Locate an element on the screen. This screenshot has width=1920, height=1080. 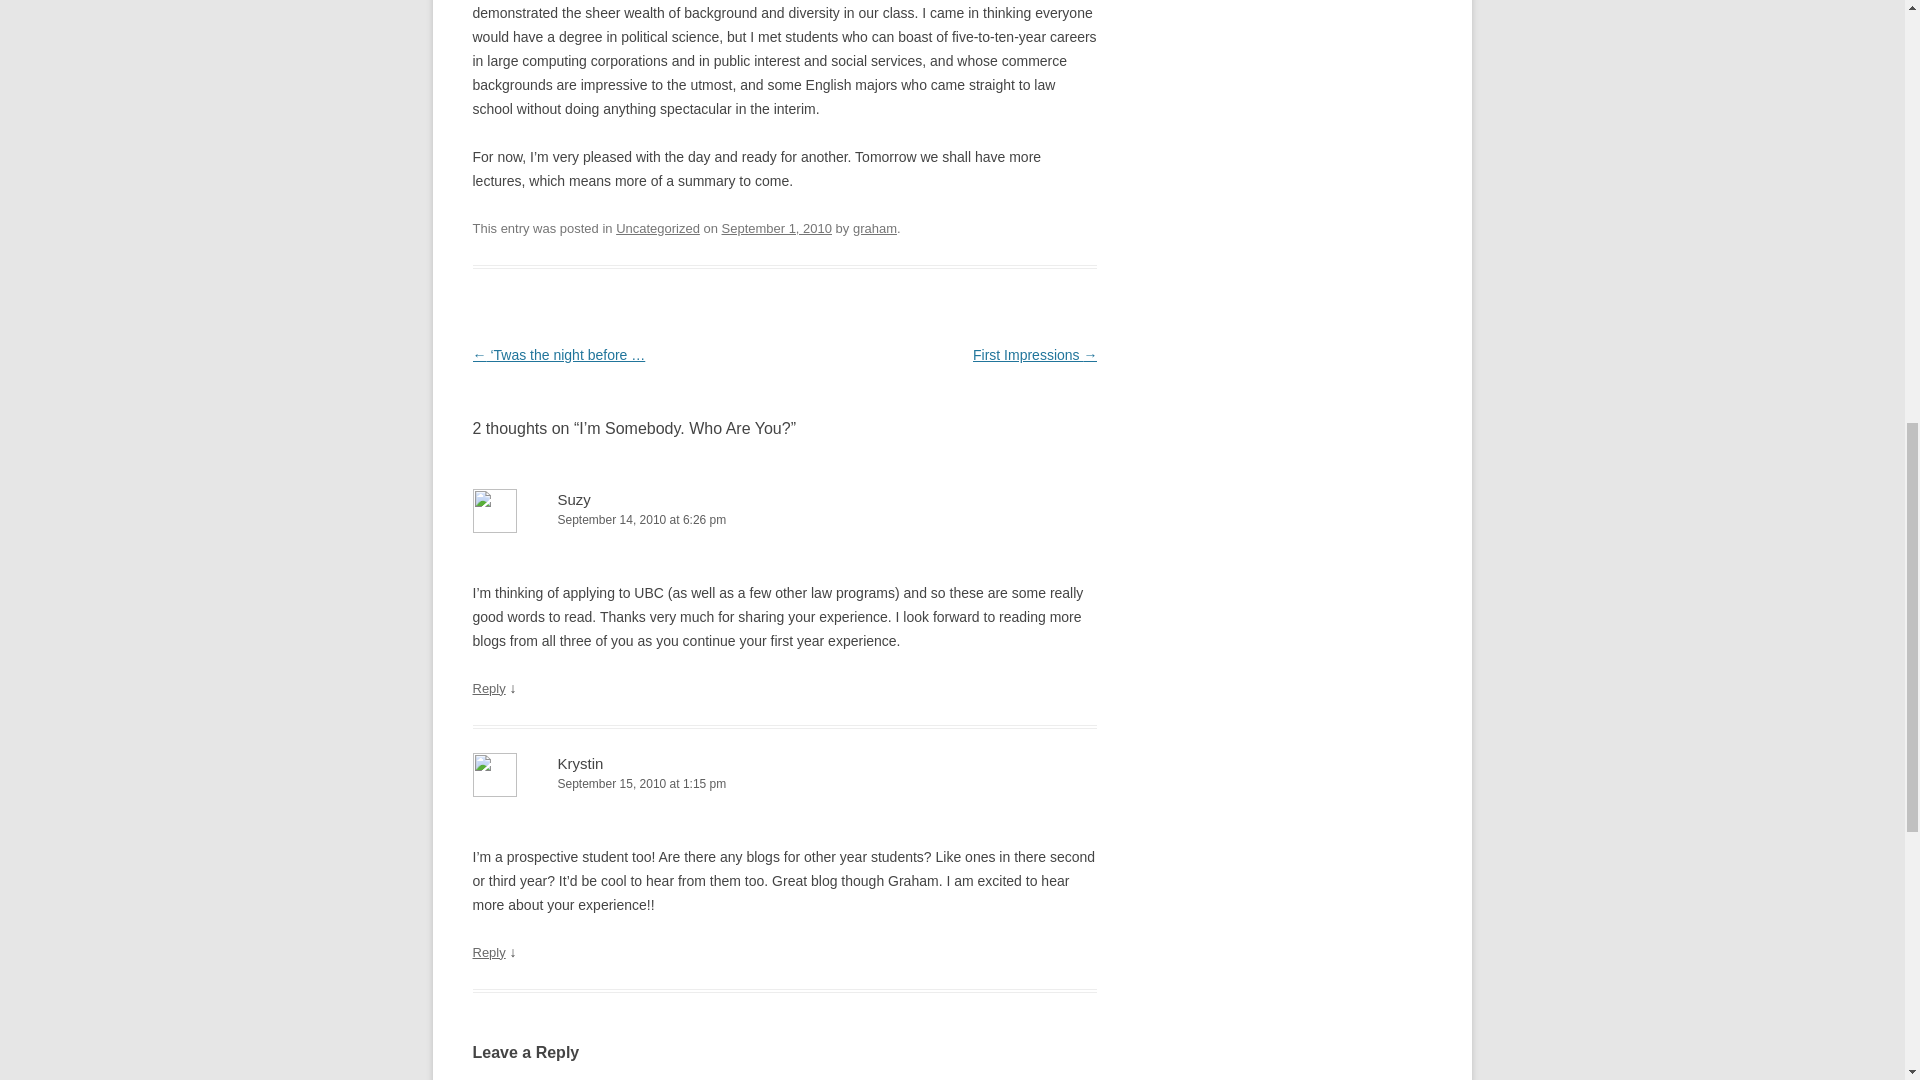
graham is located at coordinates (874, 228).